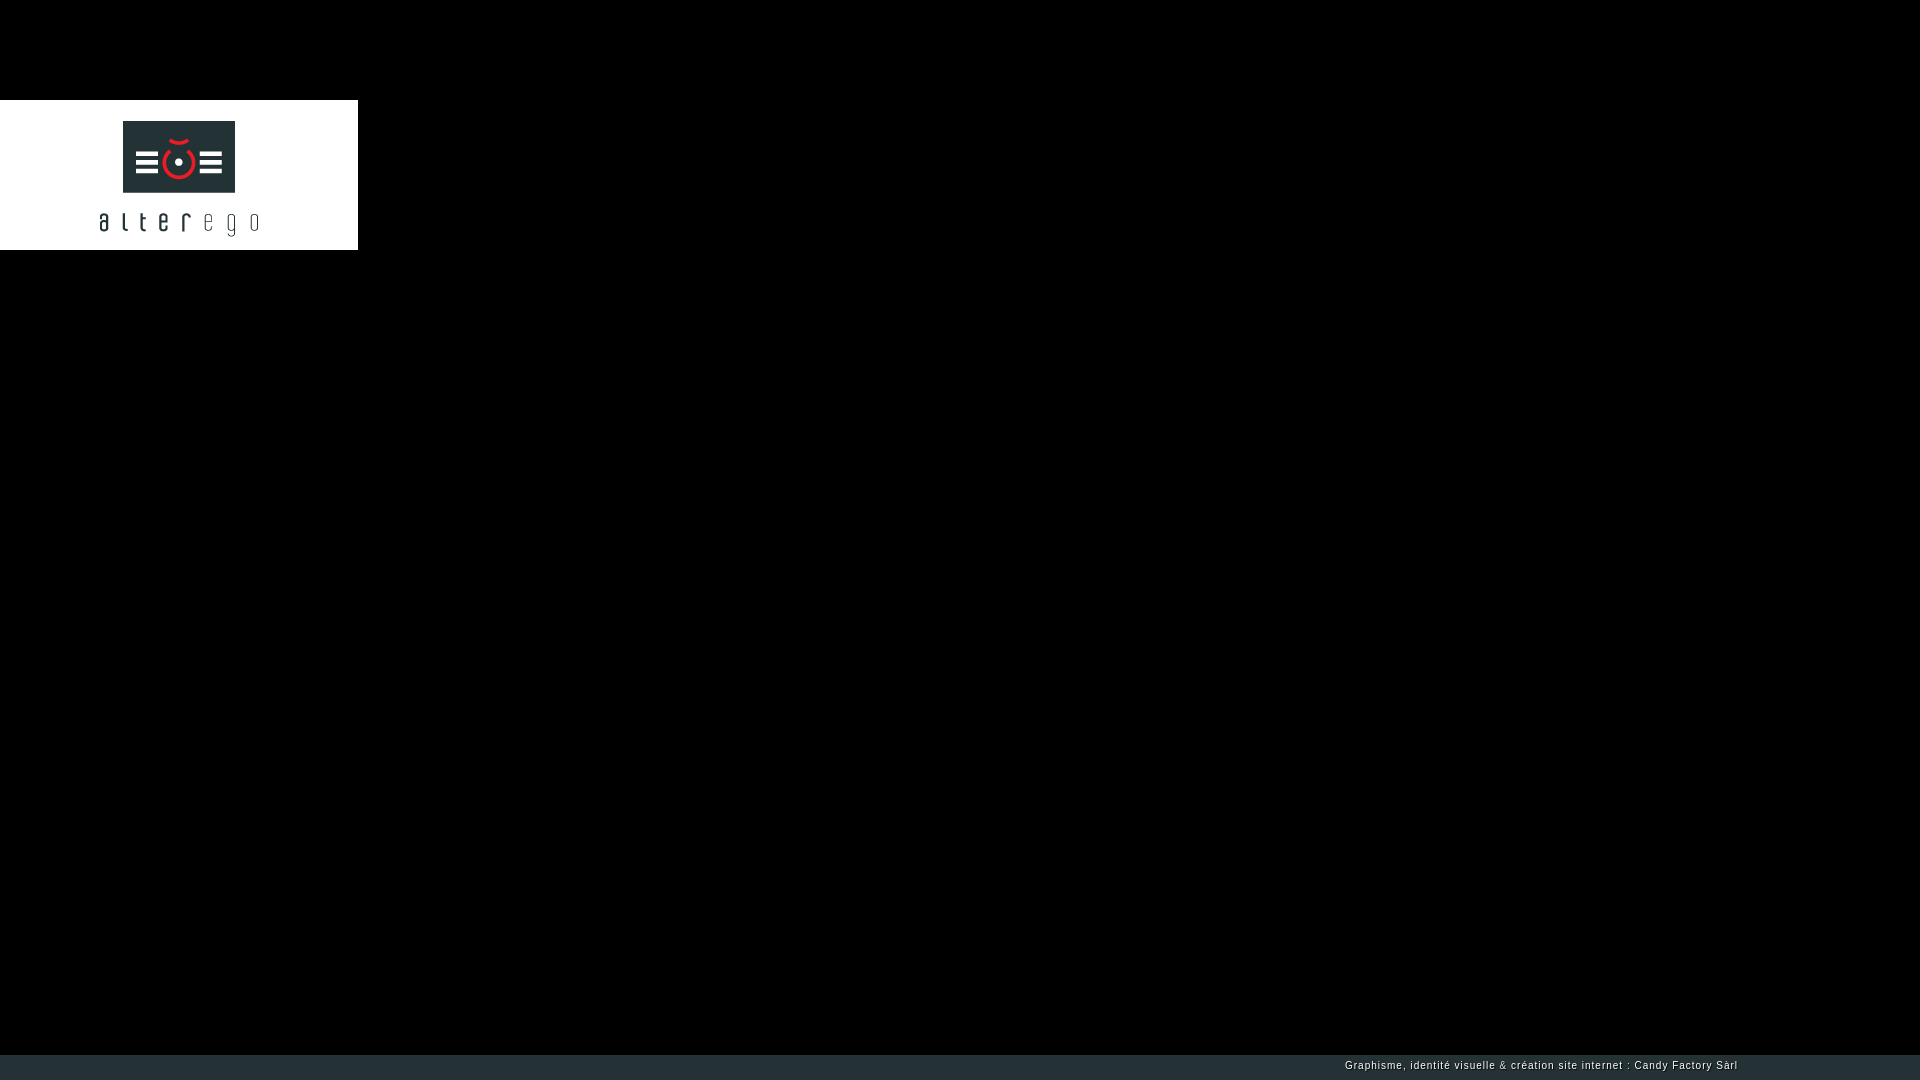 This screenshot has width=1920, height=1080. I want to click on contacts, so click(116, 265).